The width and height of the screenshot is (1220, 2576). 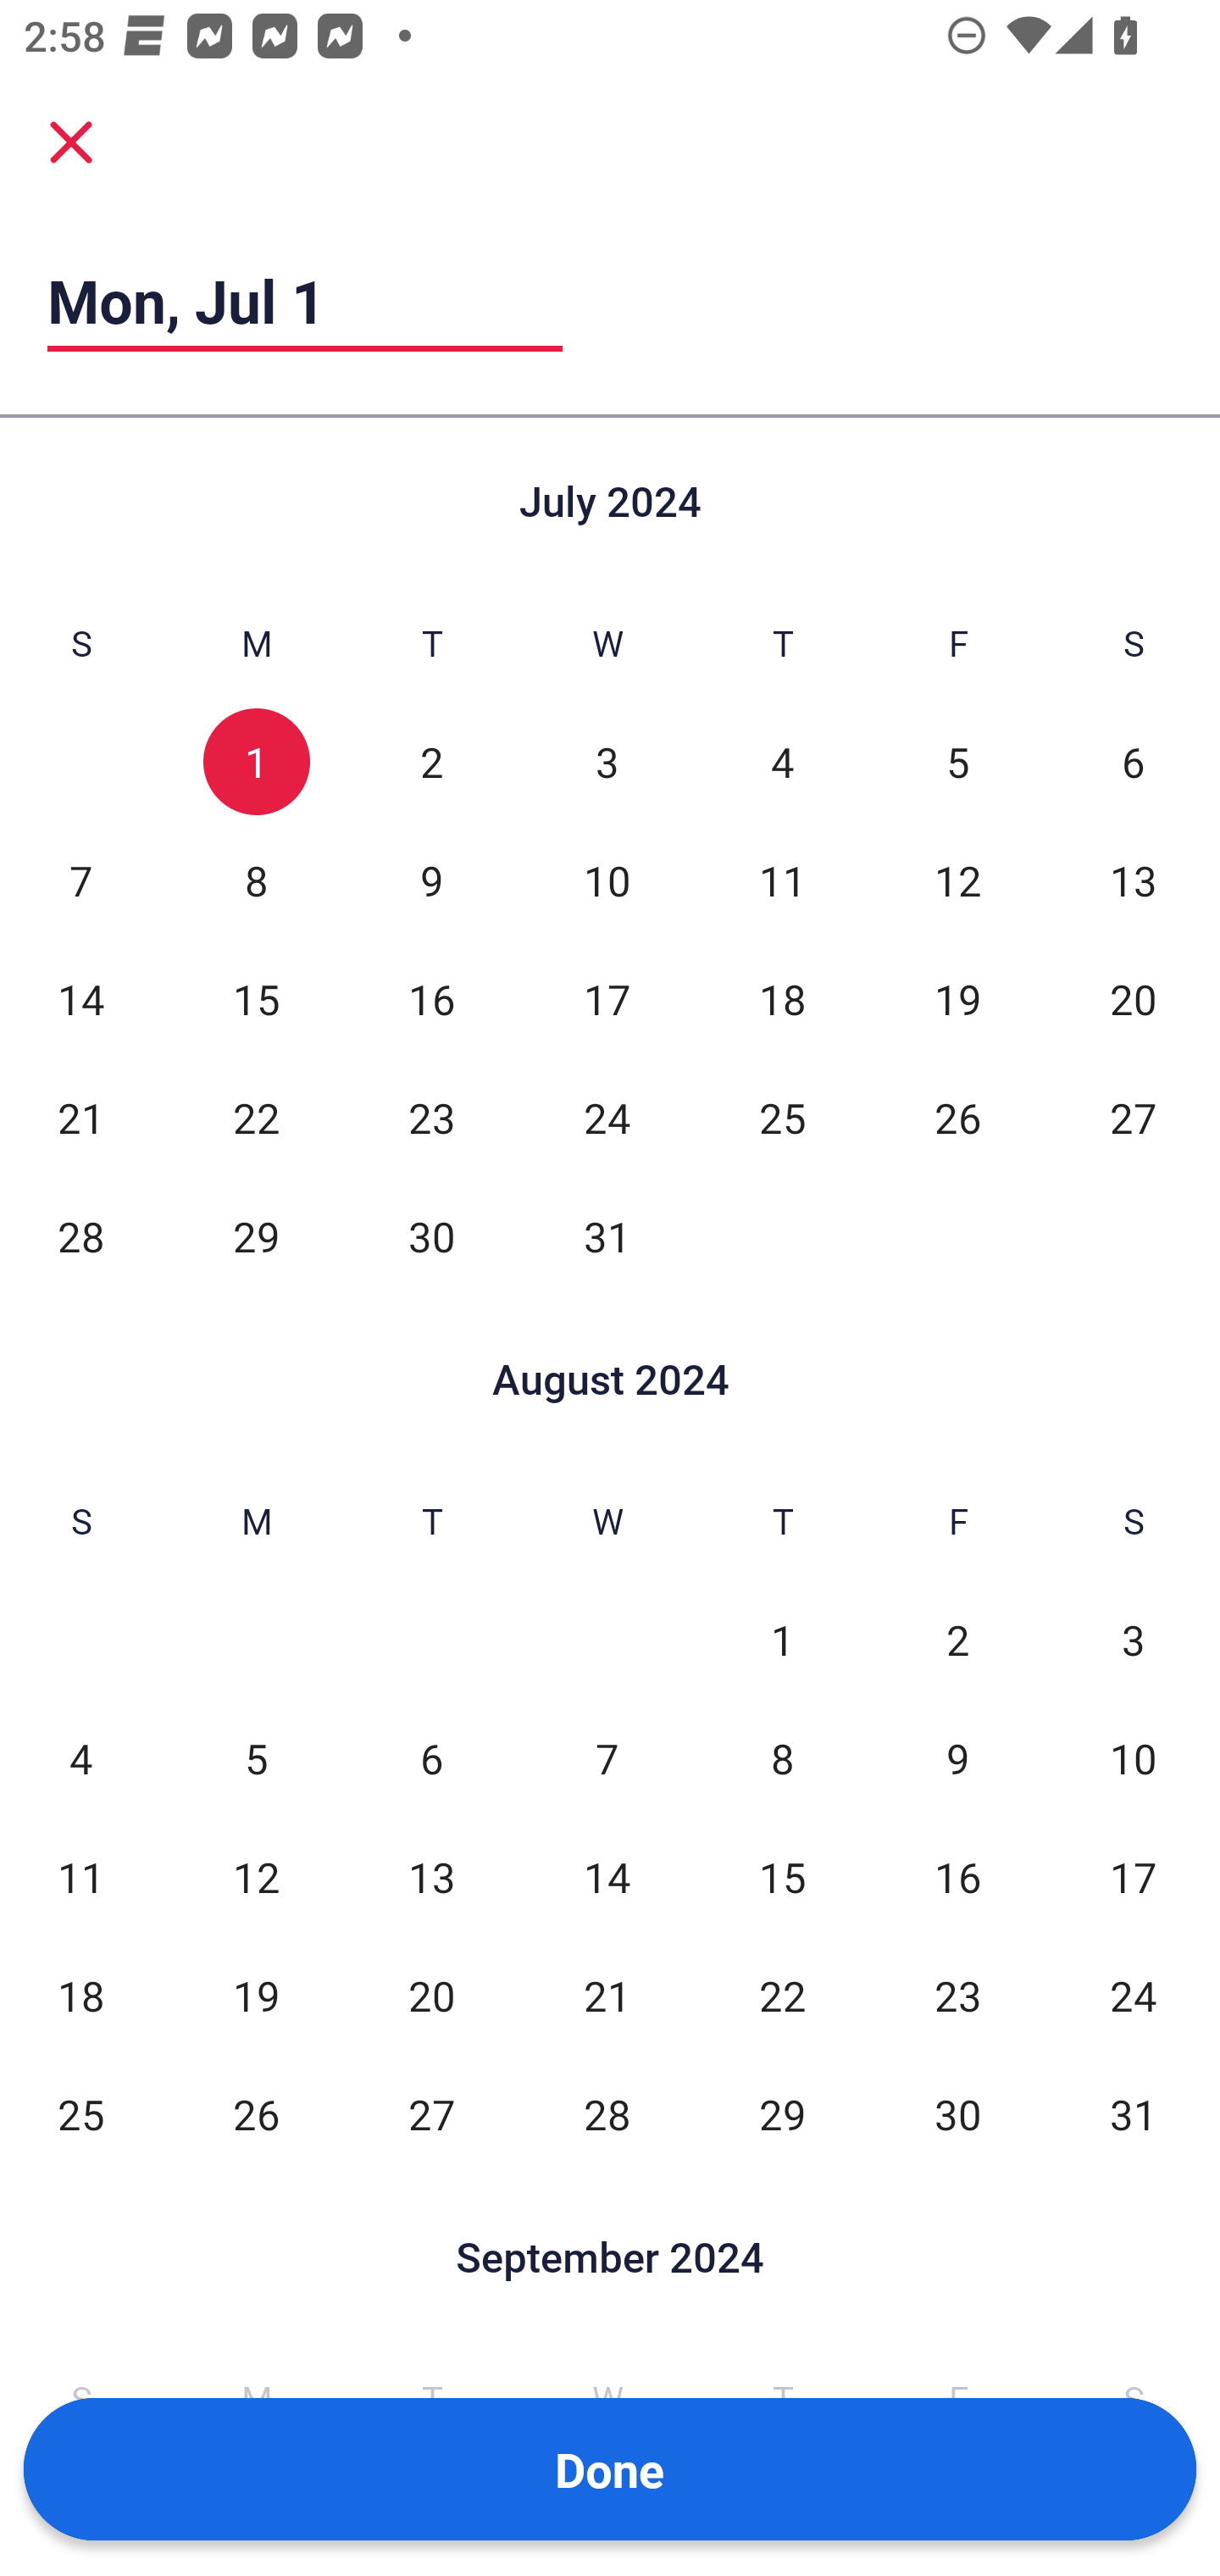 What do you see at coordinates (256, 2114) in the screenshot?
I see `26 Mon, Aug 26, Not Selected` at bounding box center [256, 2114].